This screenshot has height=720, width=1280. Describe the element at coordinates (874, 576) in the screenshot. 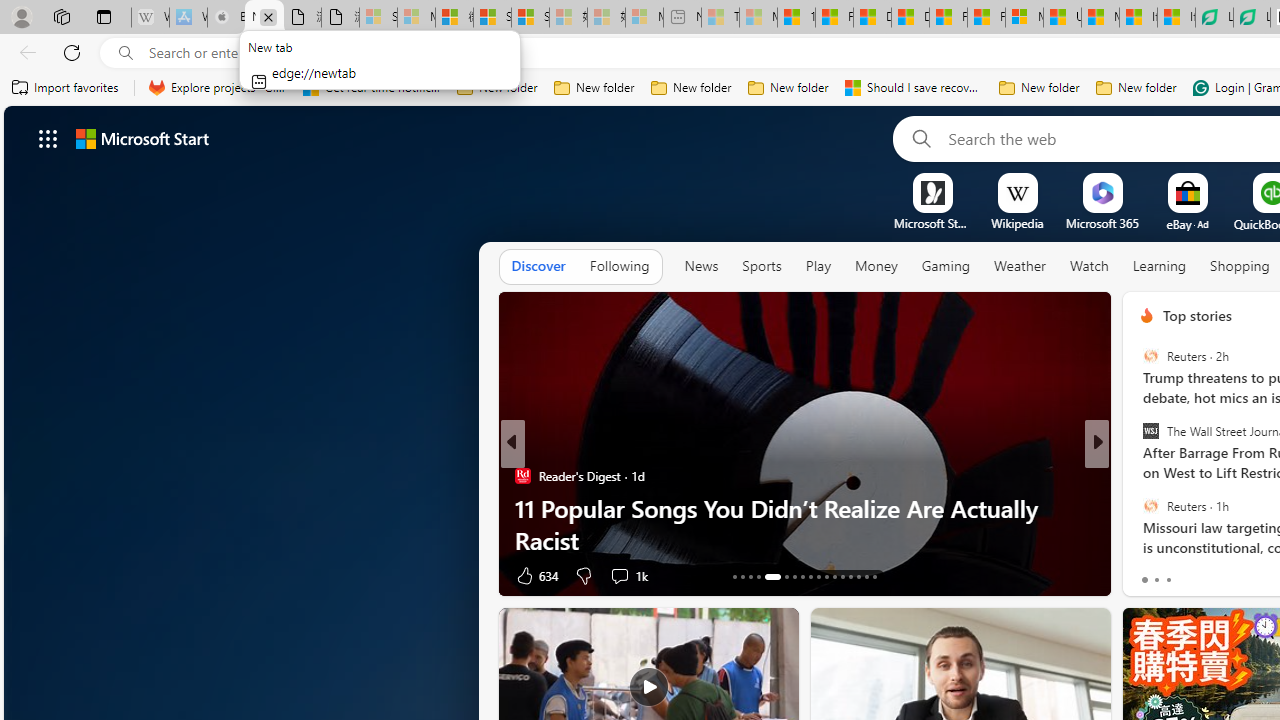

I see `AutomationID: tab-45` at that location.